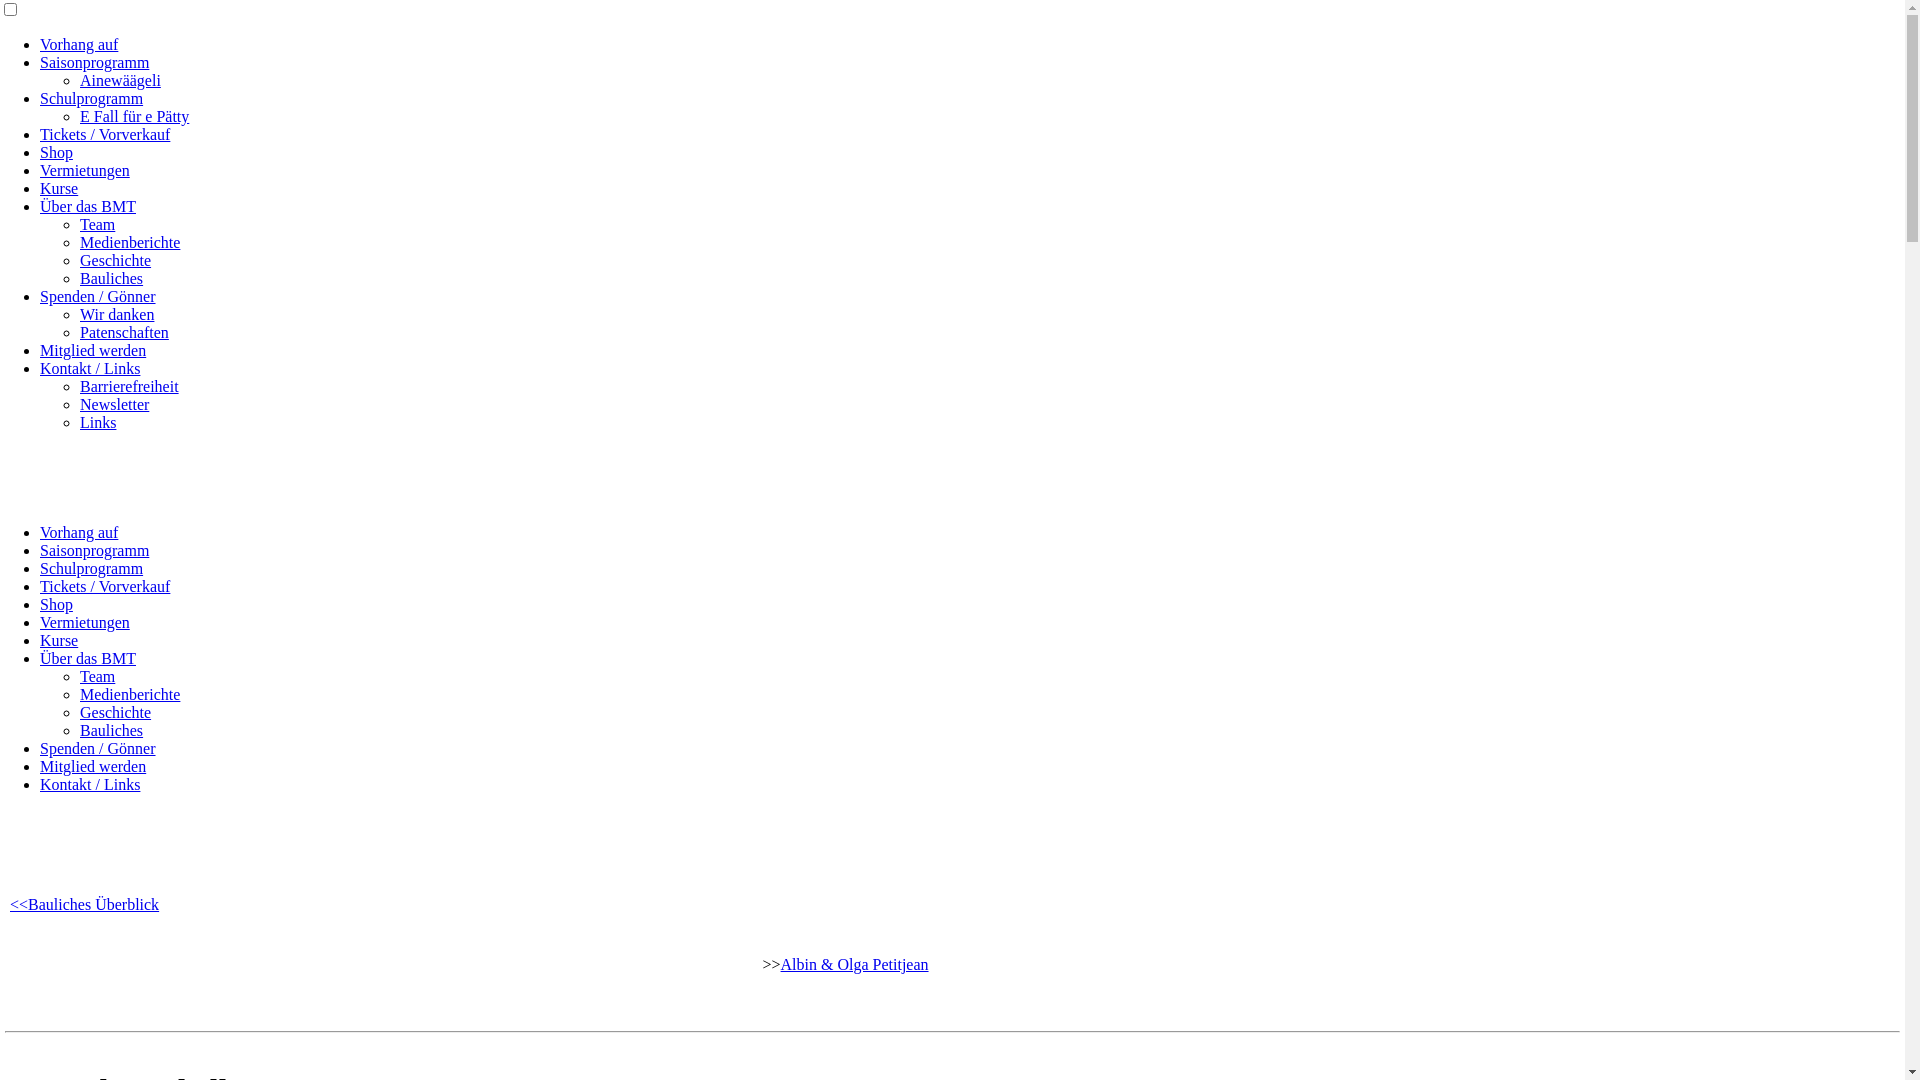 The height and width of the screenshot is (1080, 1920). What do you see at coordinates (85, 622) in the screenshot?
I see `Vermietungen` at bounding box center [85, 622].